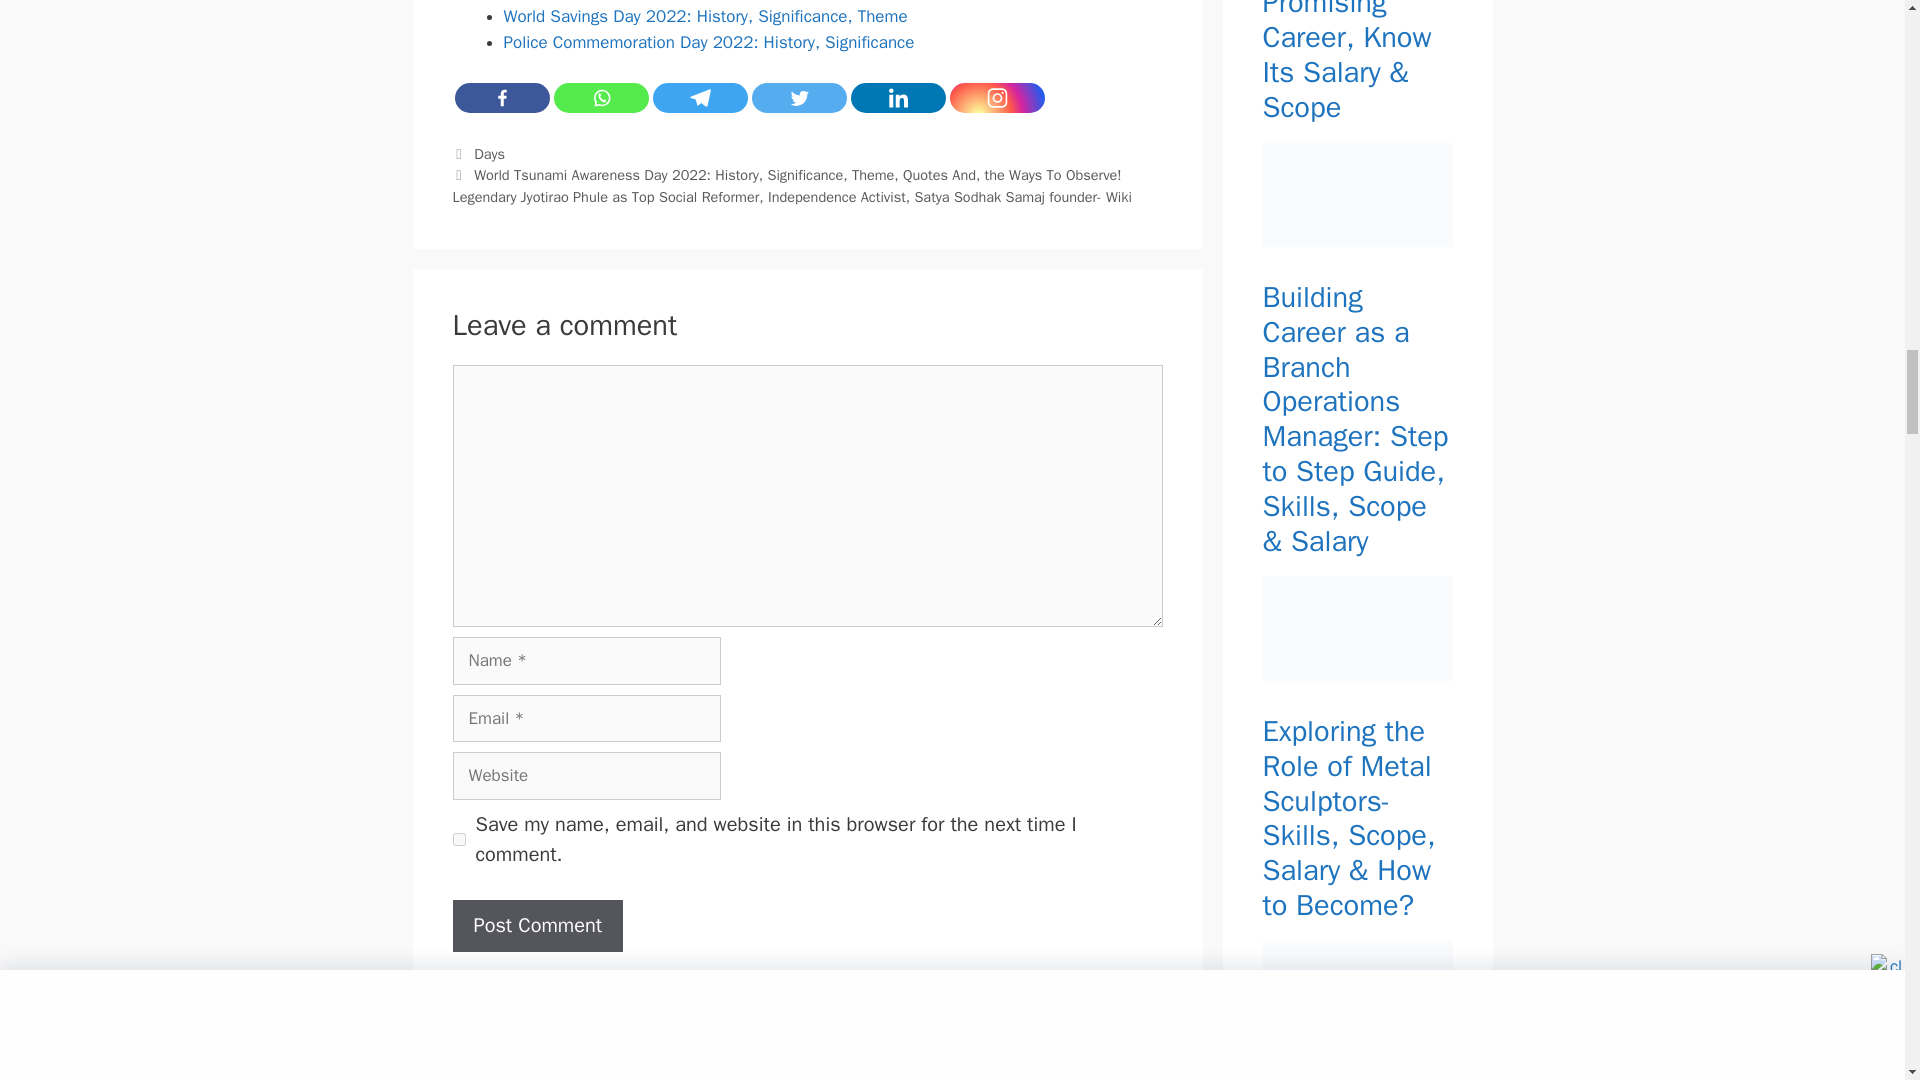 Image resolution: width=1920 pixels, height=1080 pixels. What do you see at coordinates (489, 154) in the screenshot?
I see `Days` at bounding box center [489, 154].